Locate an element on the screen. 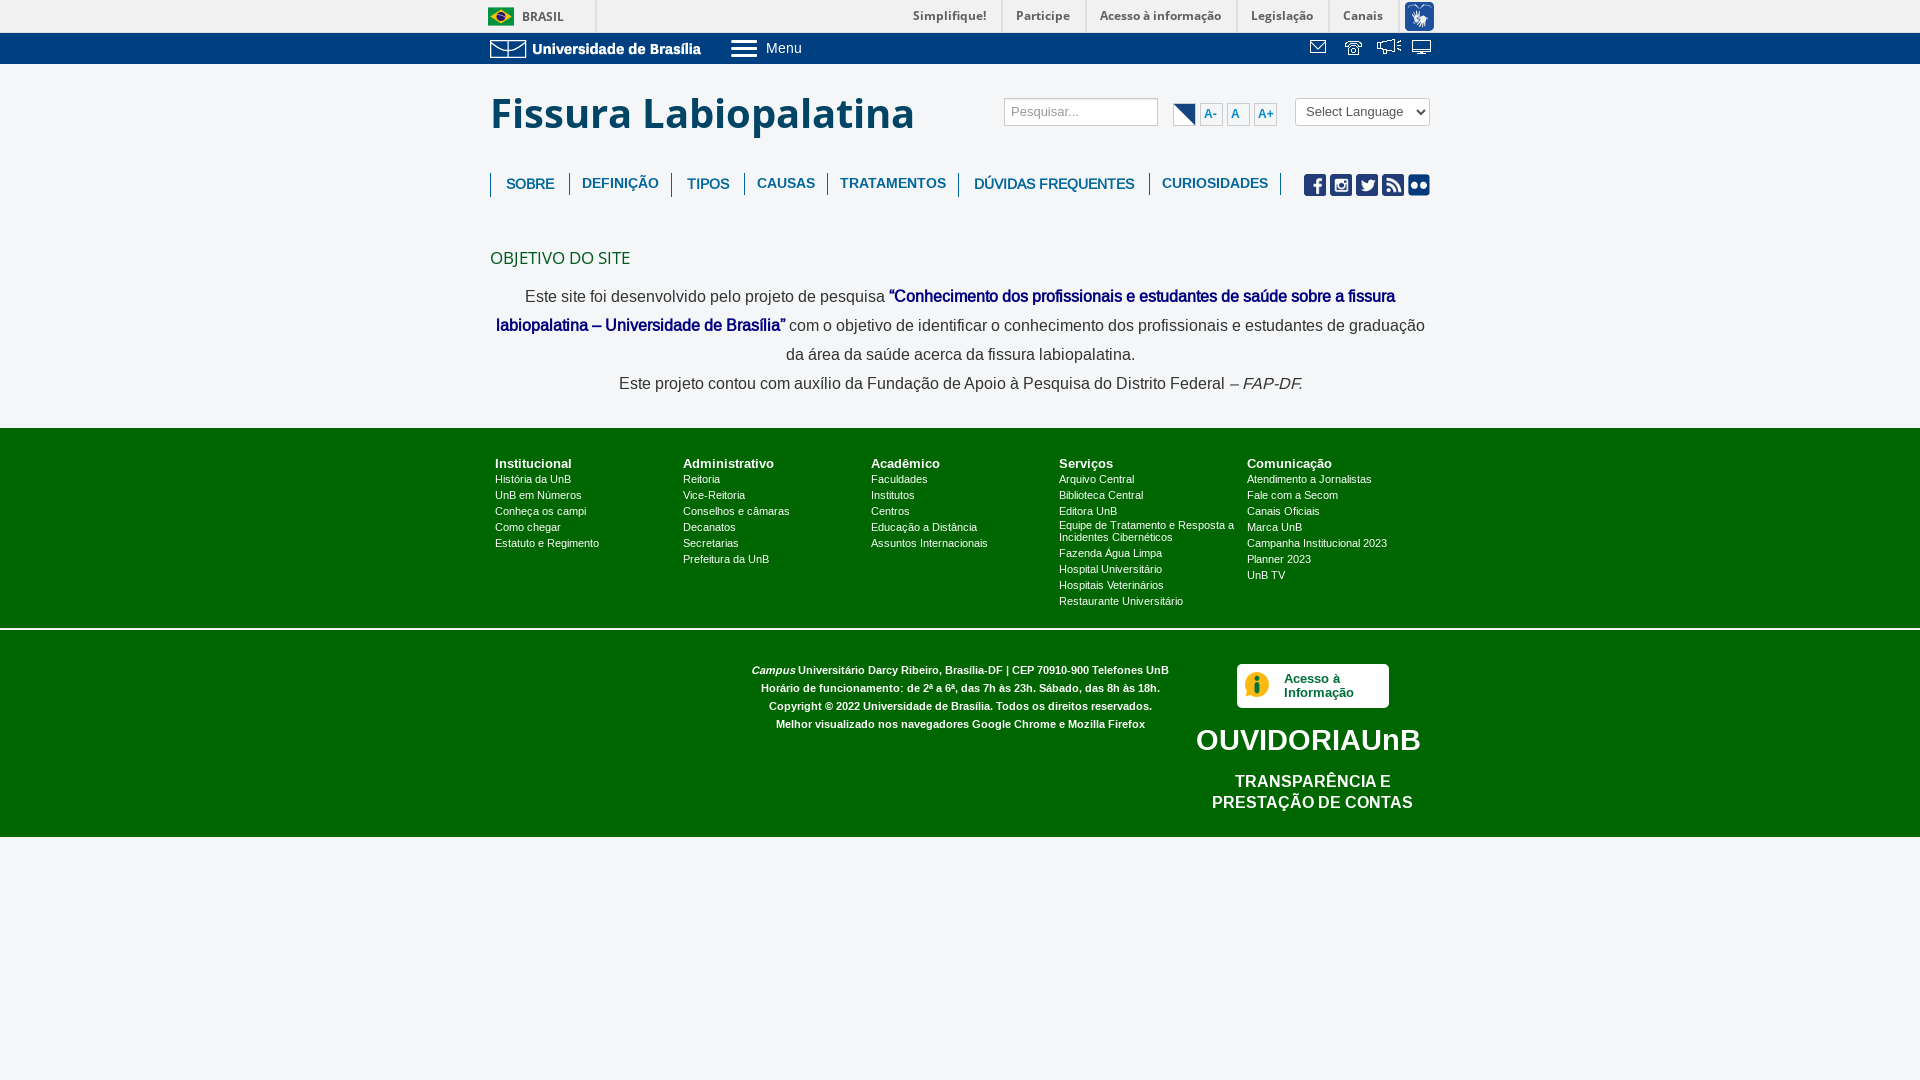  CURIOSIDADES is located at coordinates (1215, 184).